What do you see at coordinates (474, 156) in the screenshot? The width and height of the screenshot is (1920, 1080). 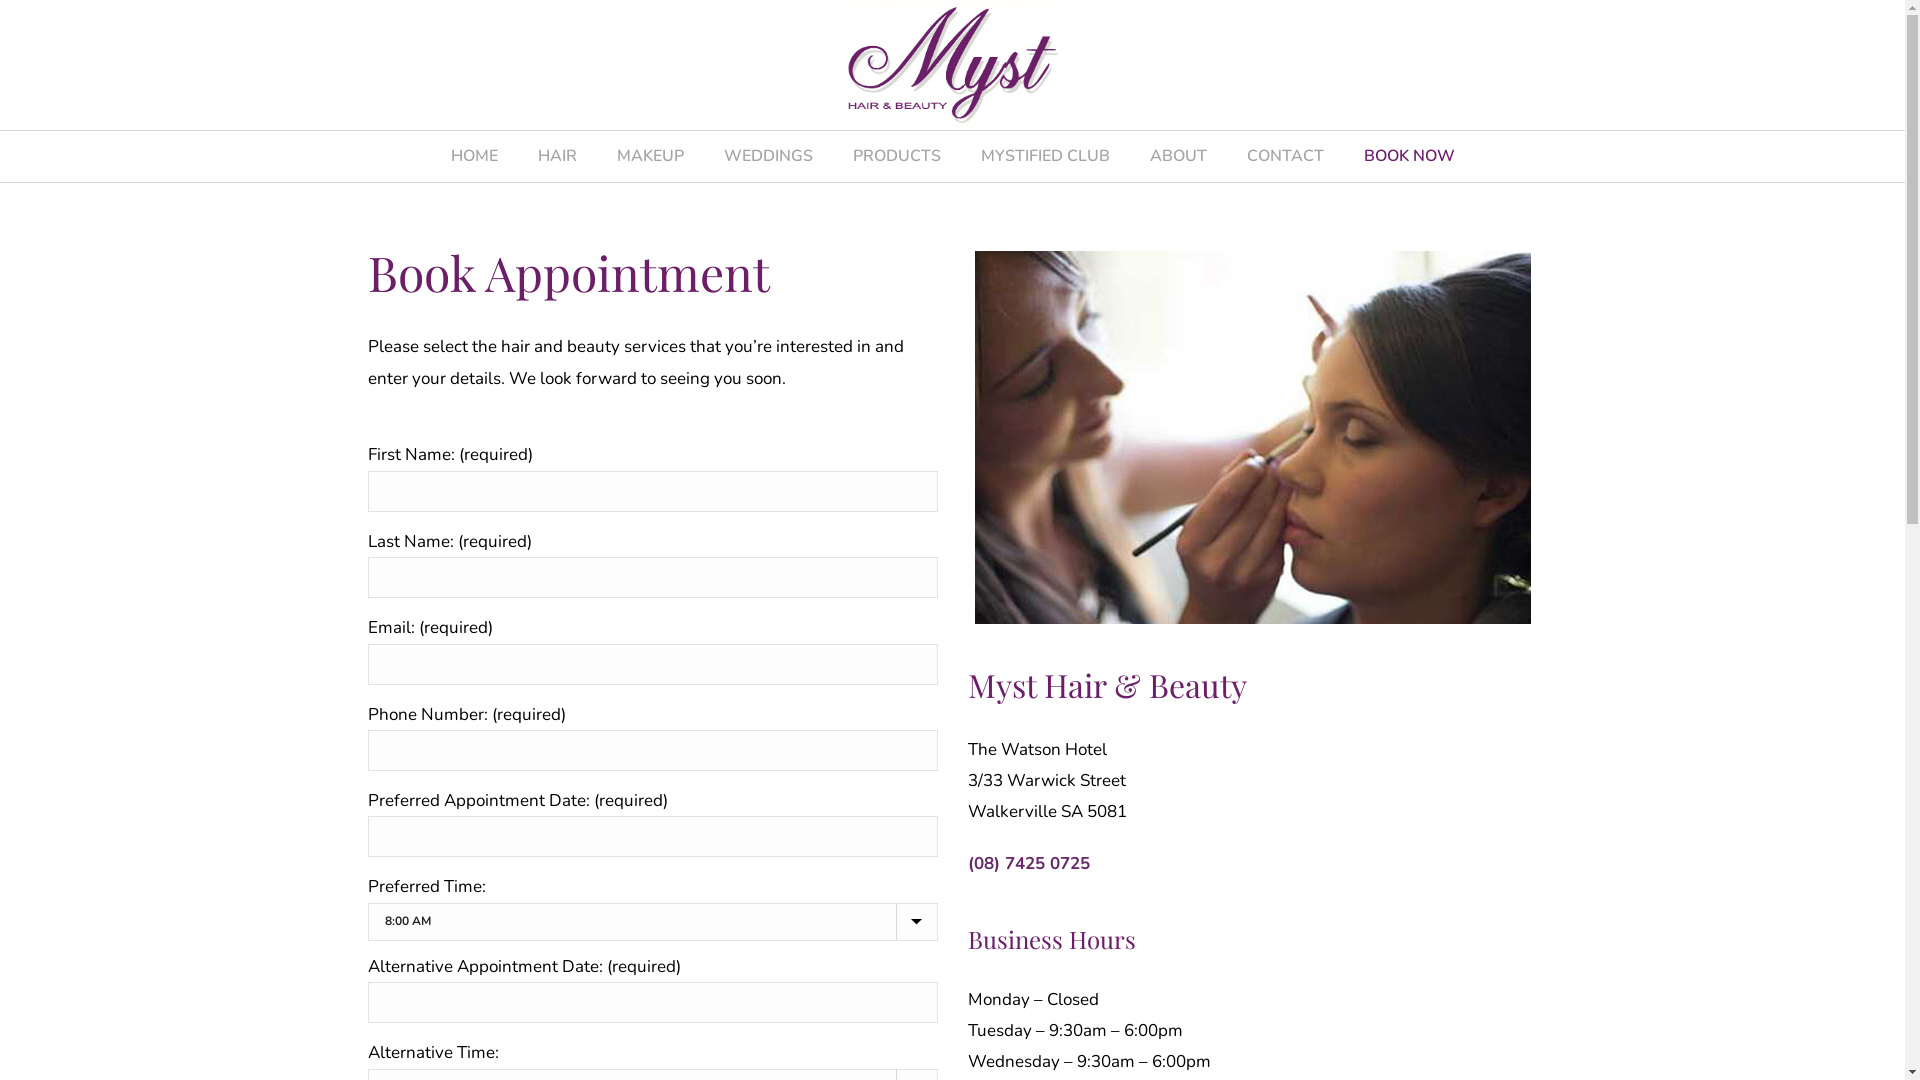 I see `HOME` at bounding box center [474, 156].